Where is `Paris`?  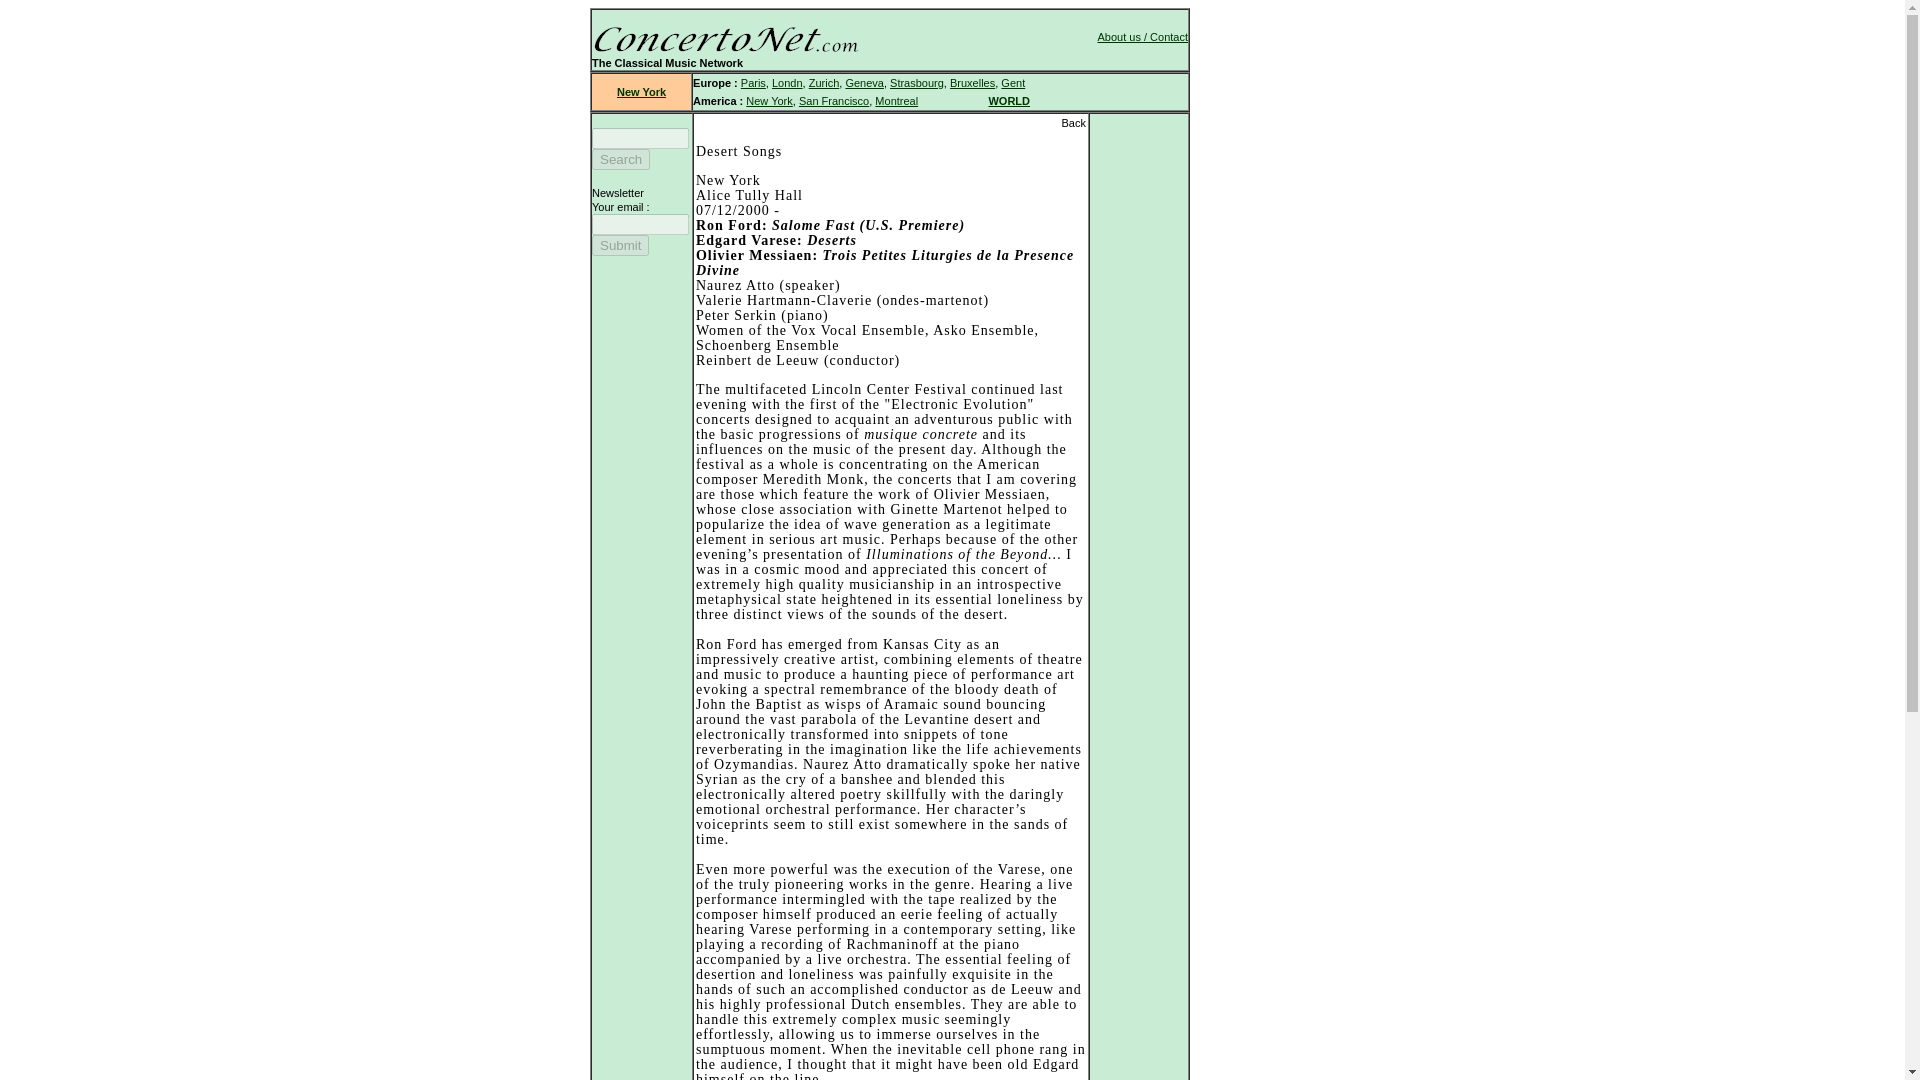 Paris is located at coordinates (754, 82).